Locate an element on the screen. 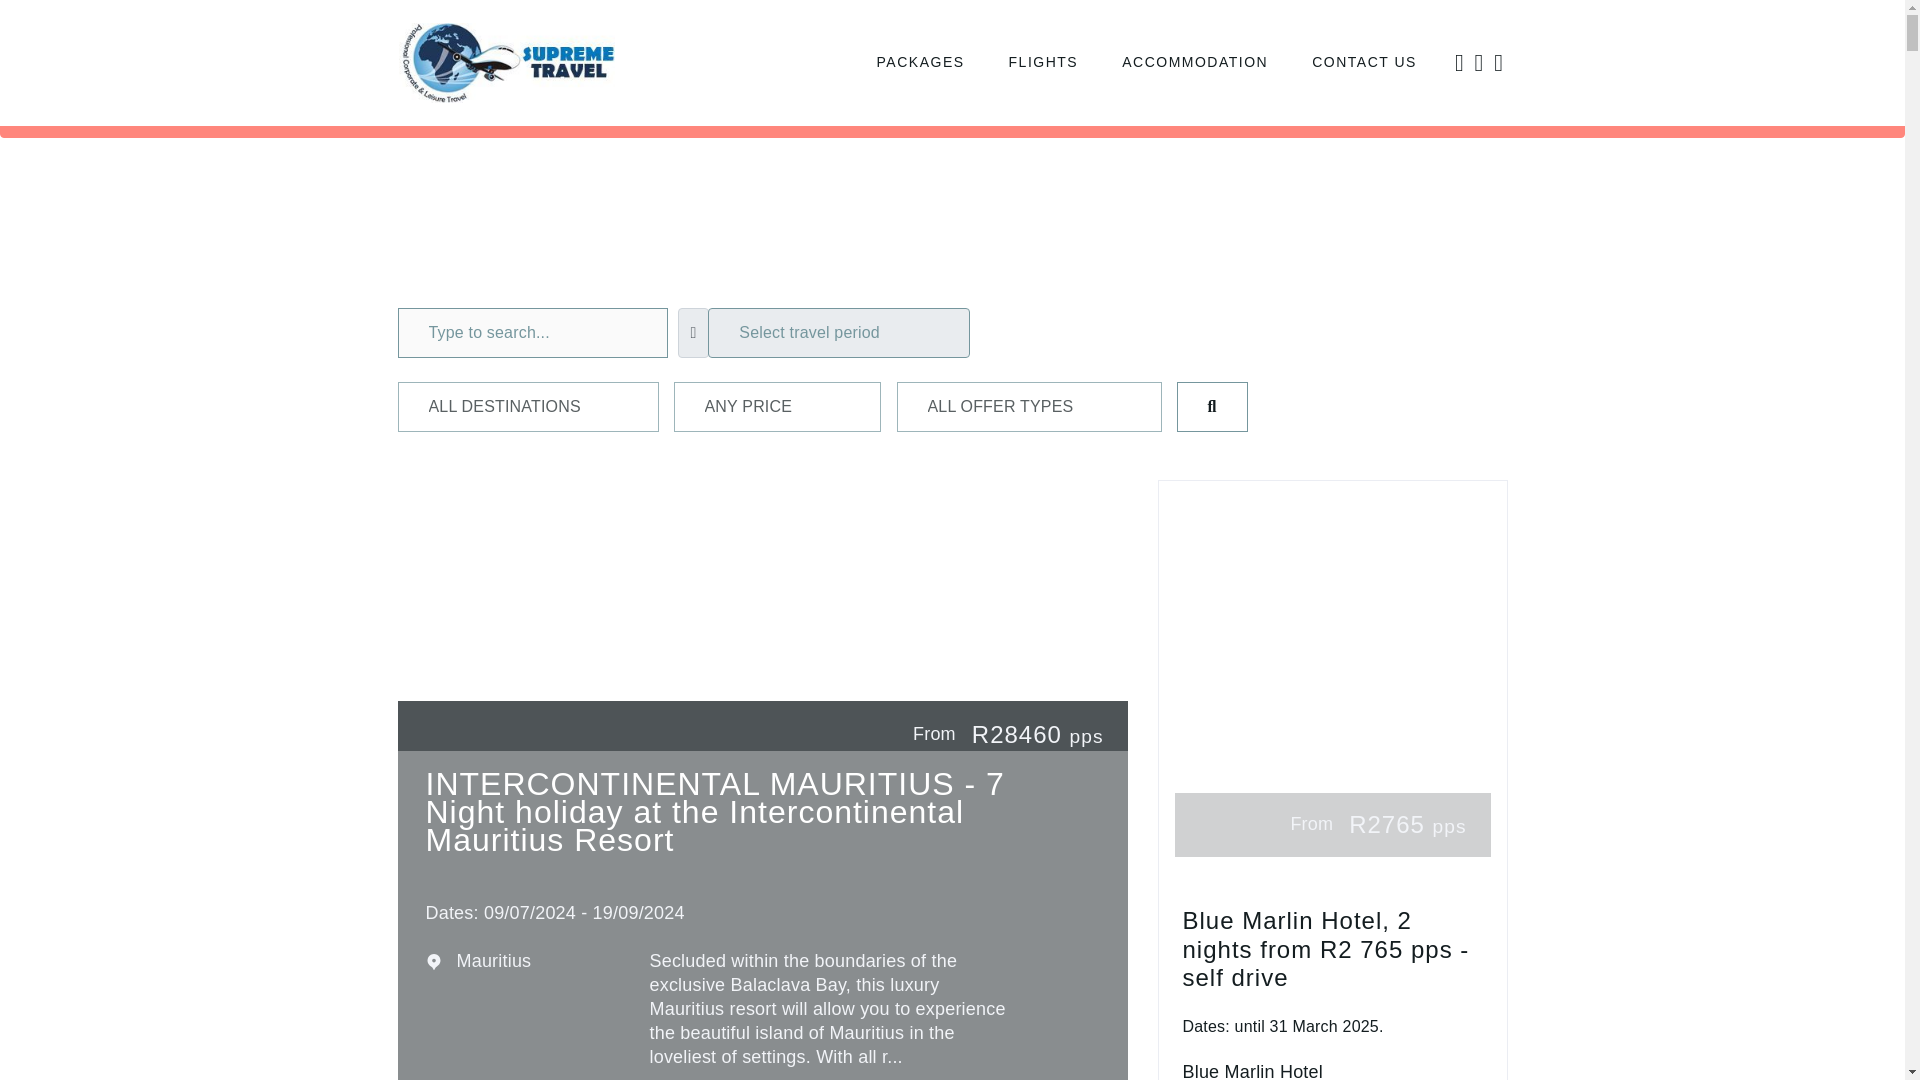 This screenshot has width=1920, height=1080. PACKAGES is located at coordinates (921, 62).